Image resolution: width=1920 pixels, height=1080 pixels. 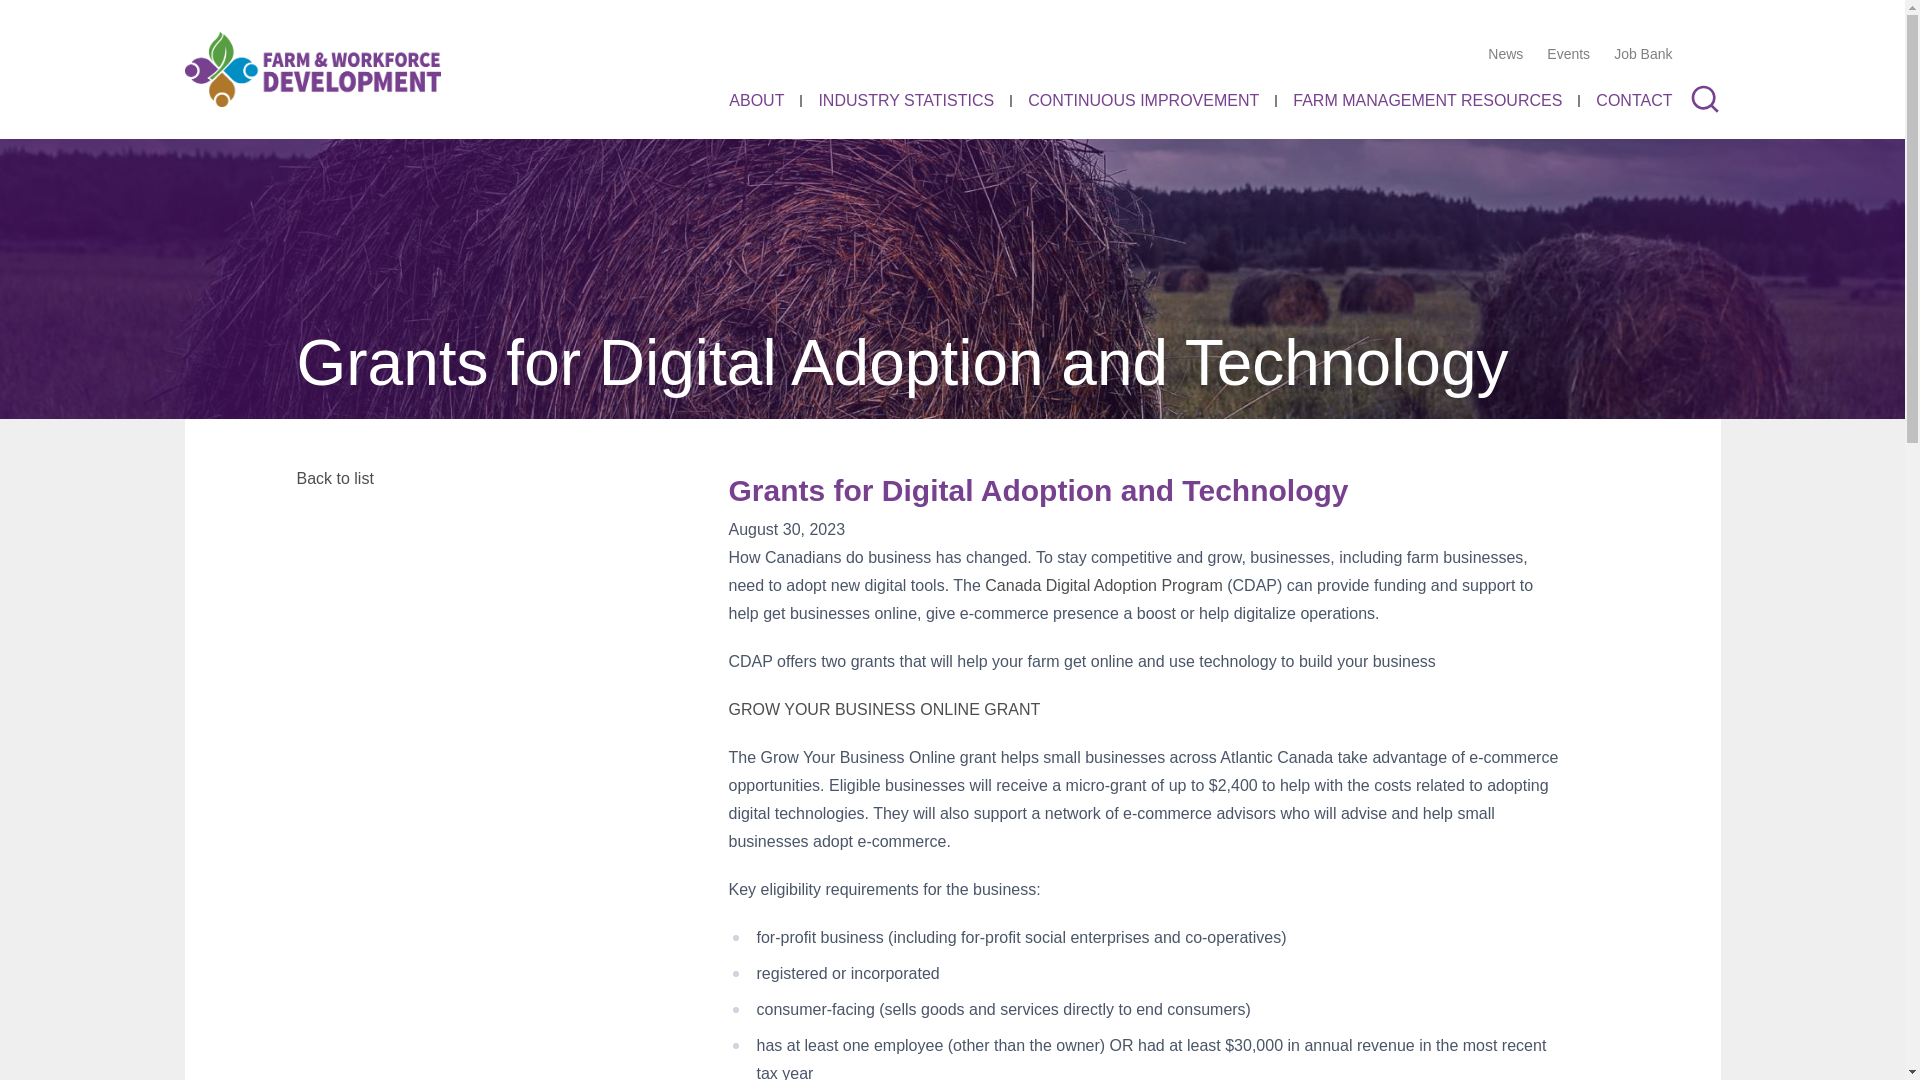 I want to click on FARM MANAGEMENT RESOURCES, so click(x=1427, y=100).